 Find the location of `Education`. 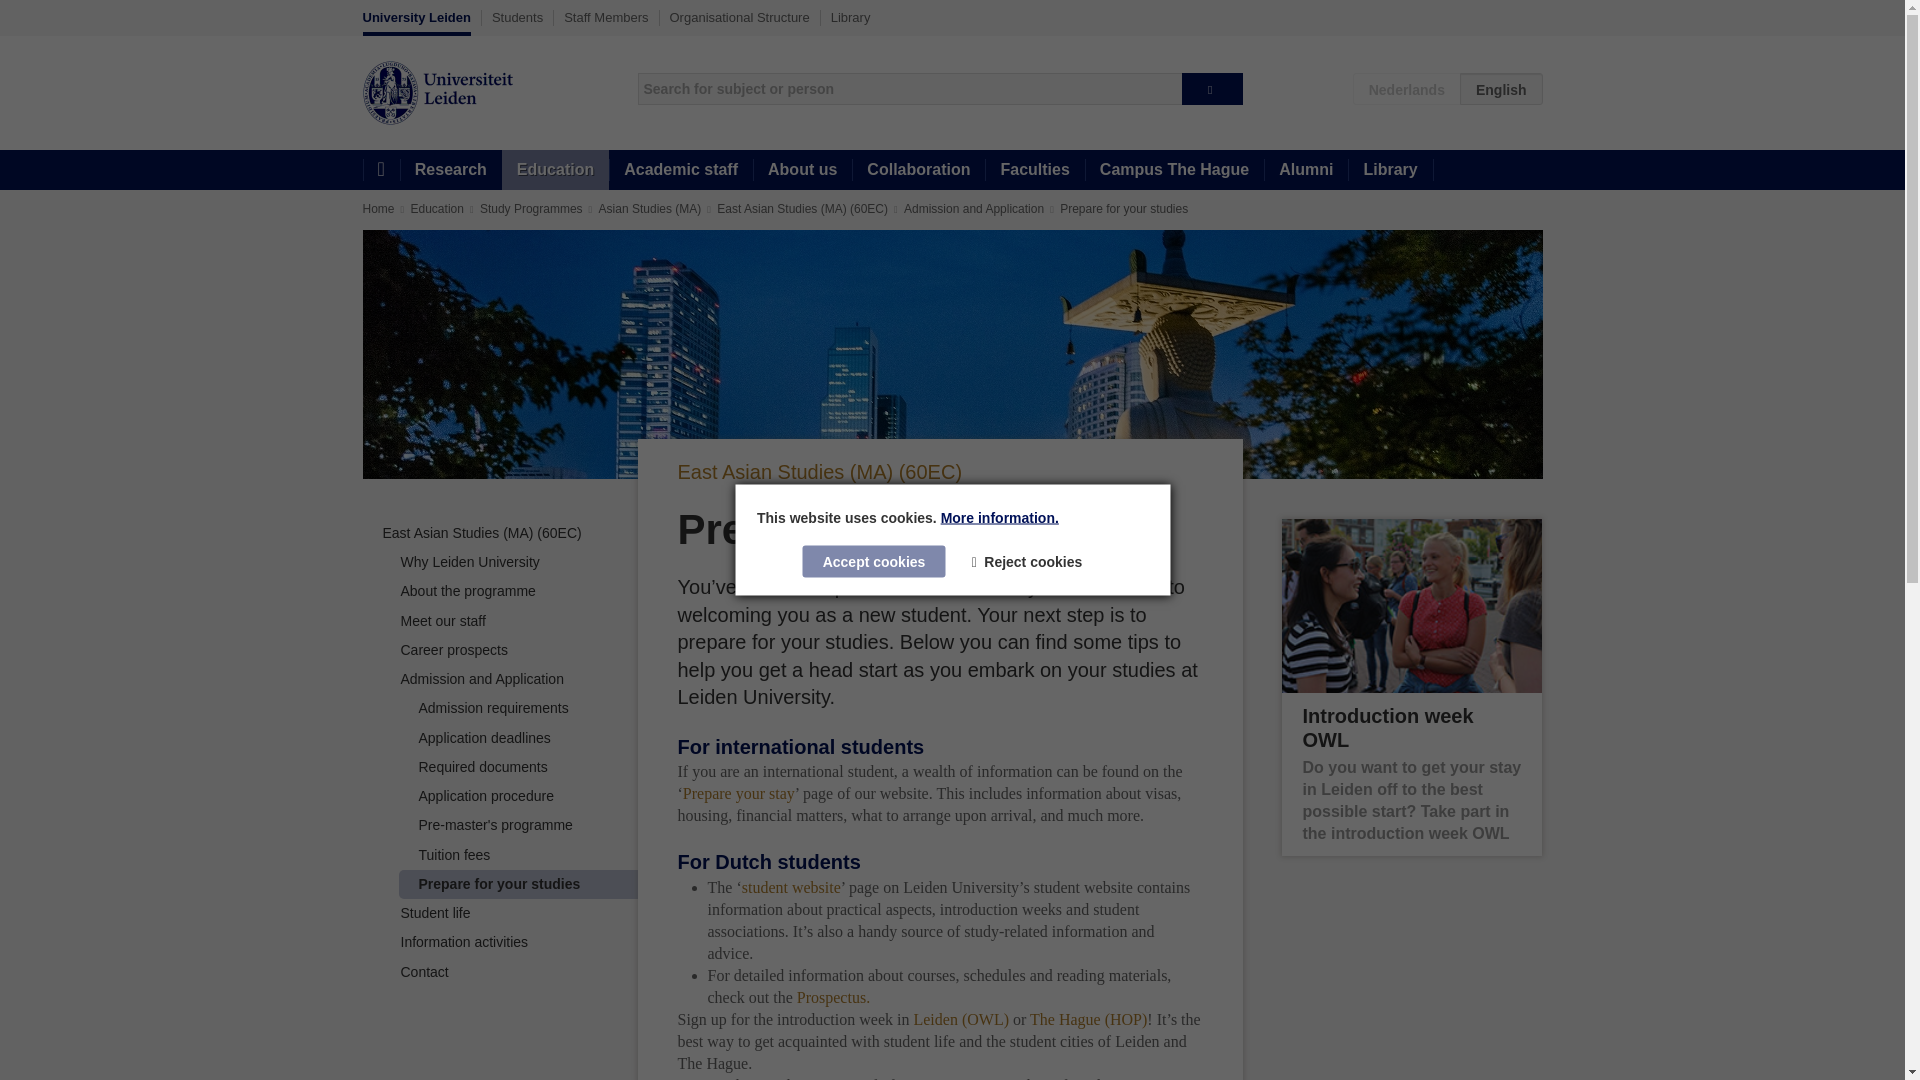

Education is located at coordinates (554, 170).